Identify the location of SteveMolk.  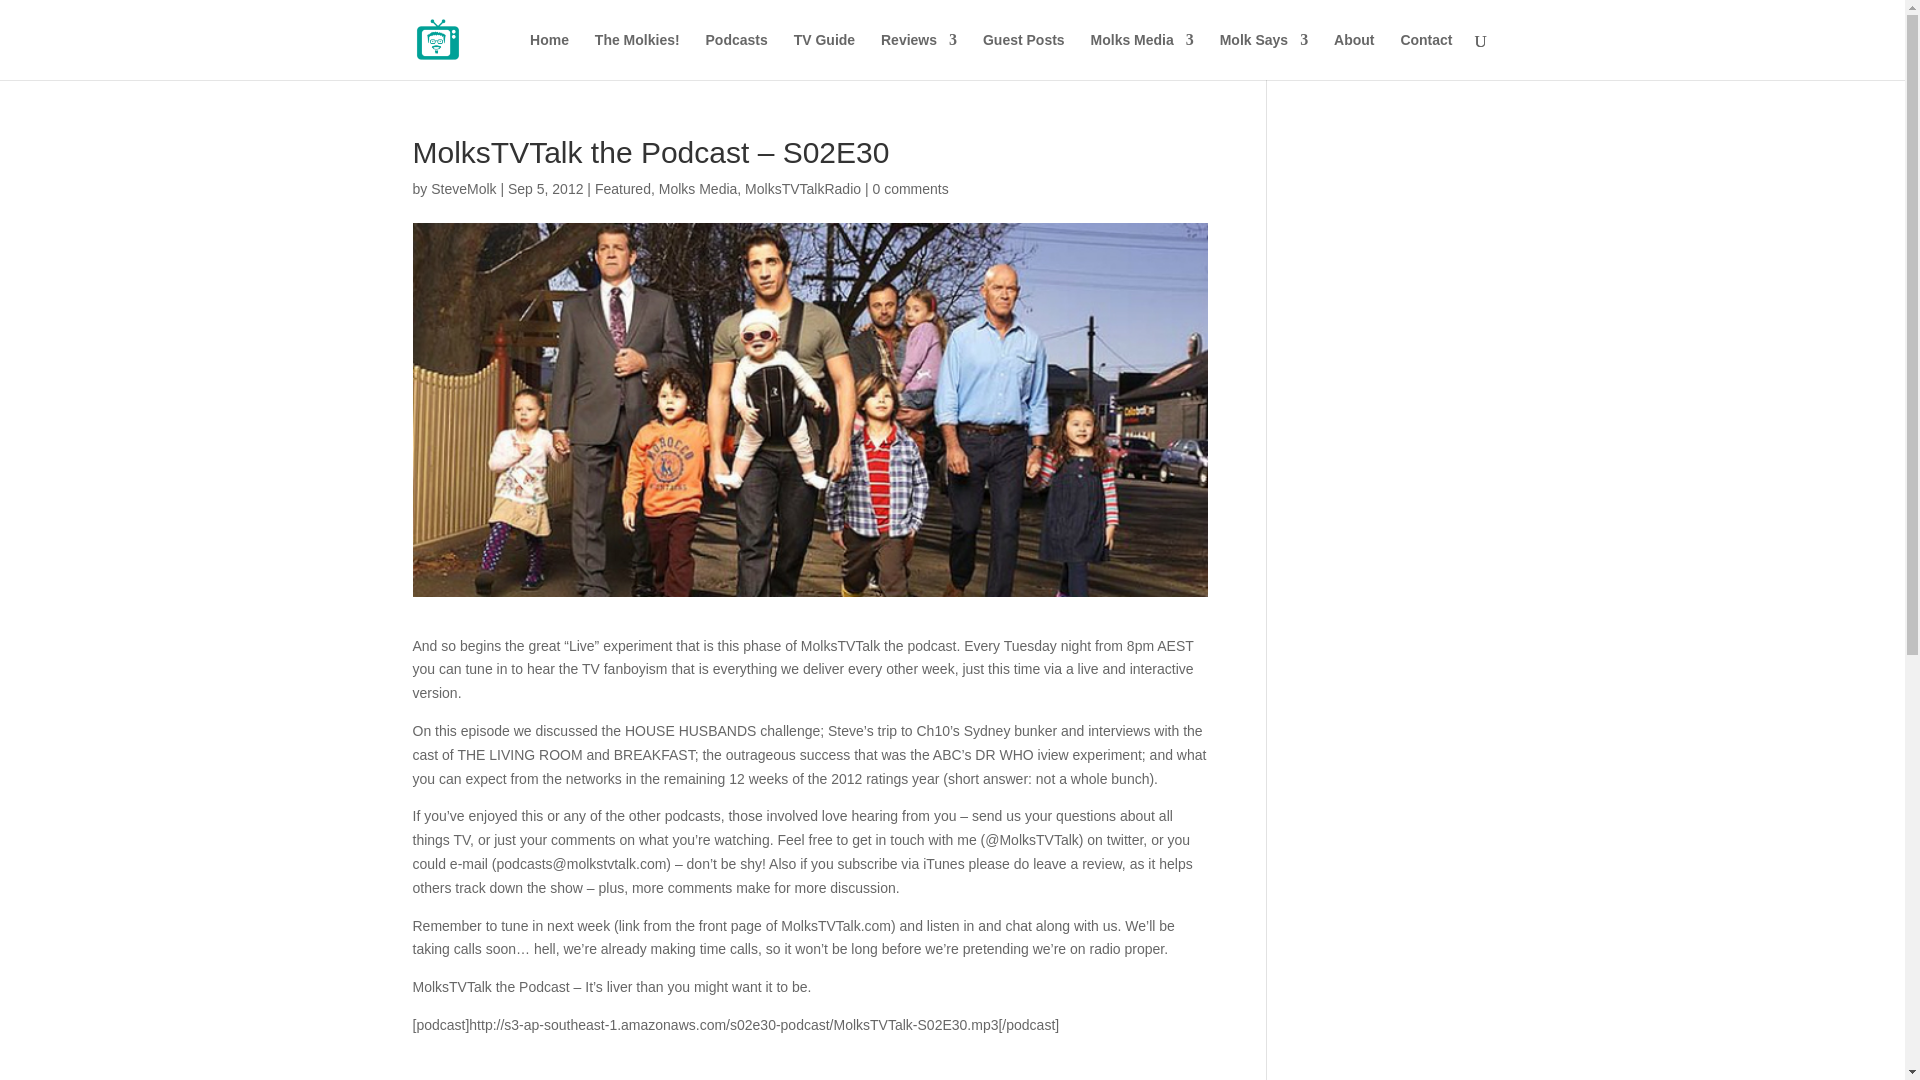
(462, 188).